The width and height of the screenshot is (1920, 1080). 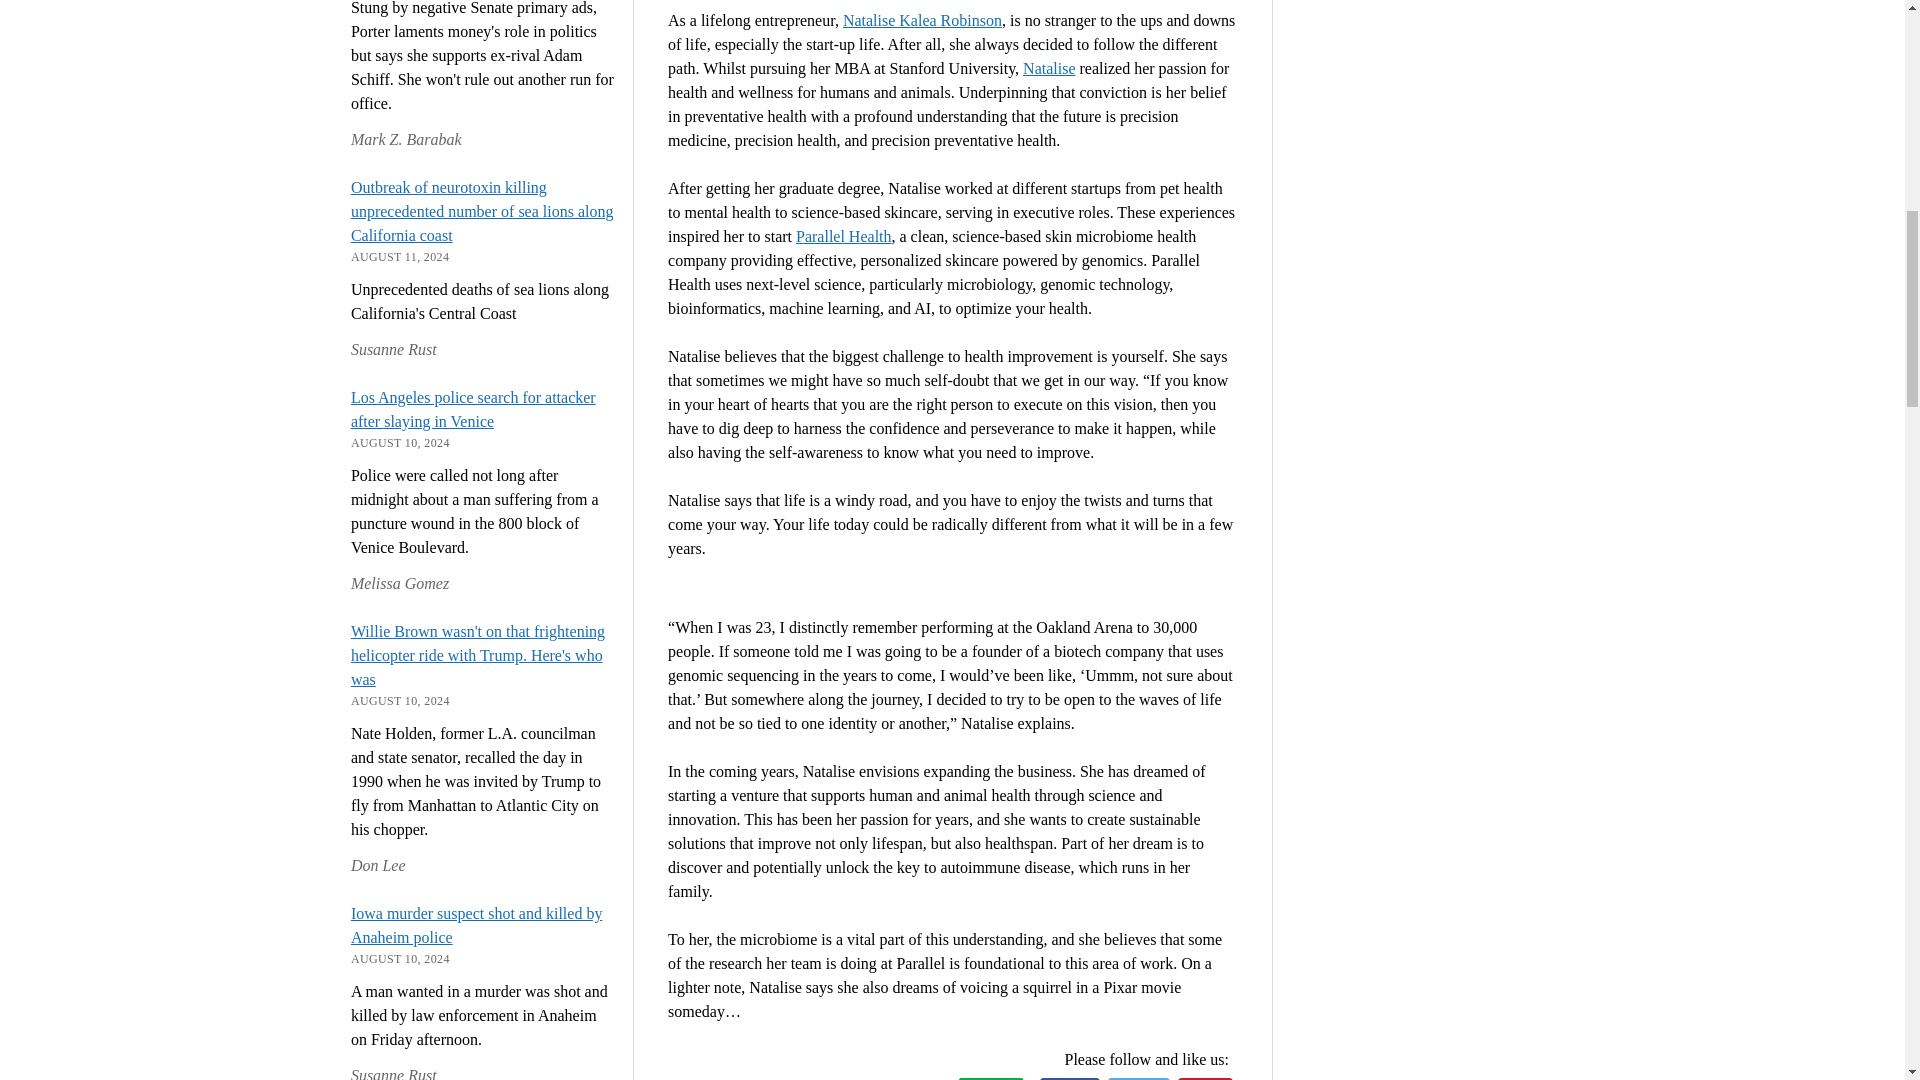 What do you see at coordinates (1070, 1078) in the screenshot?
I see `Facebook Share` at bounding box center [1070, 1078].